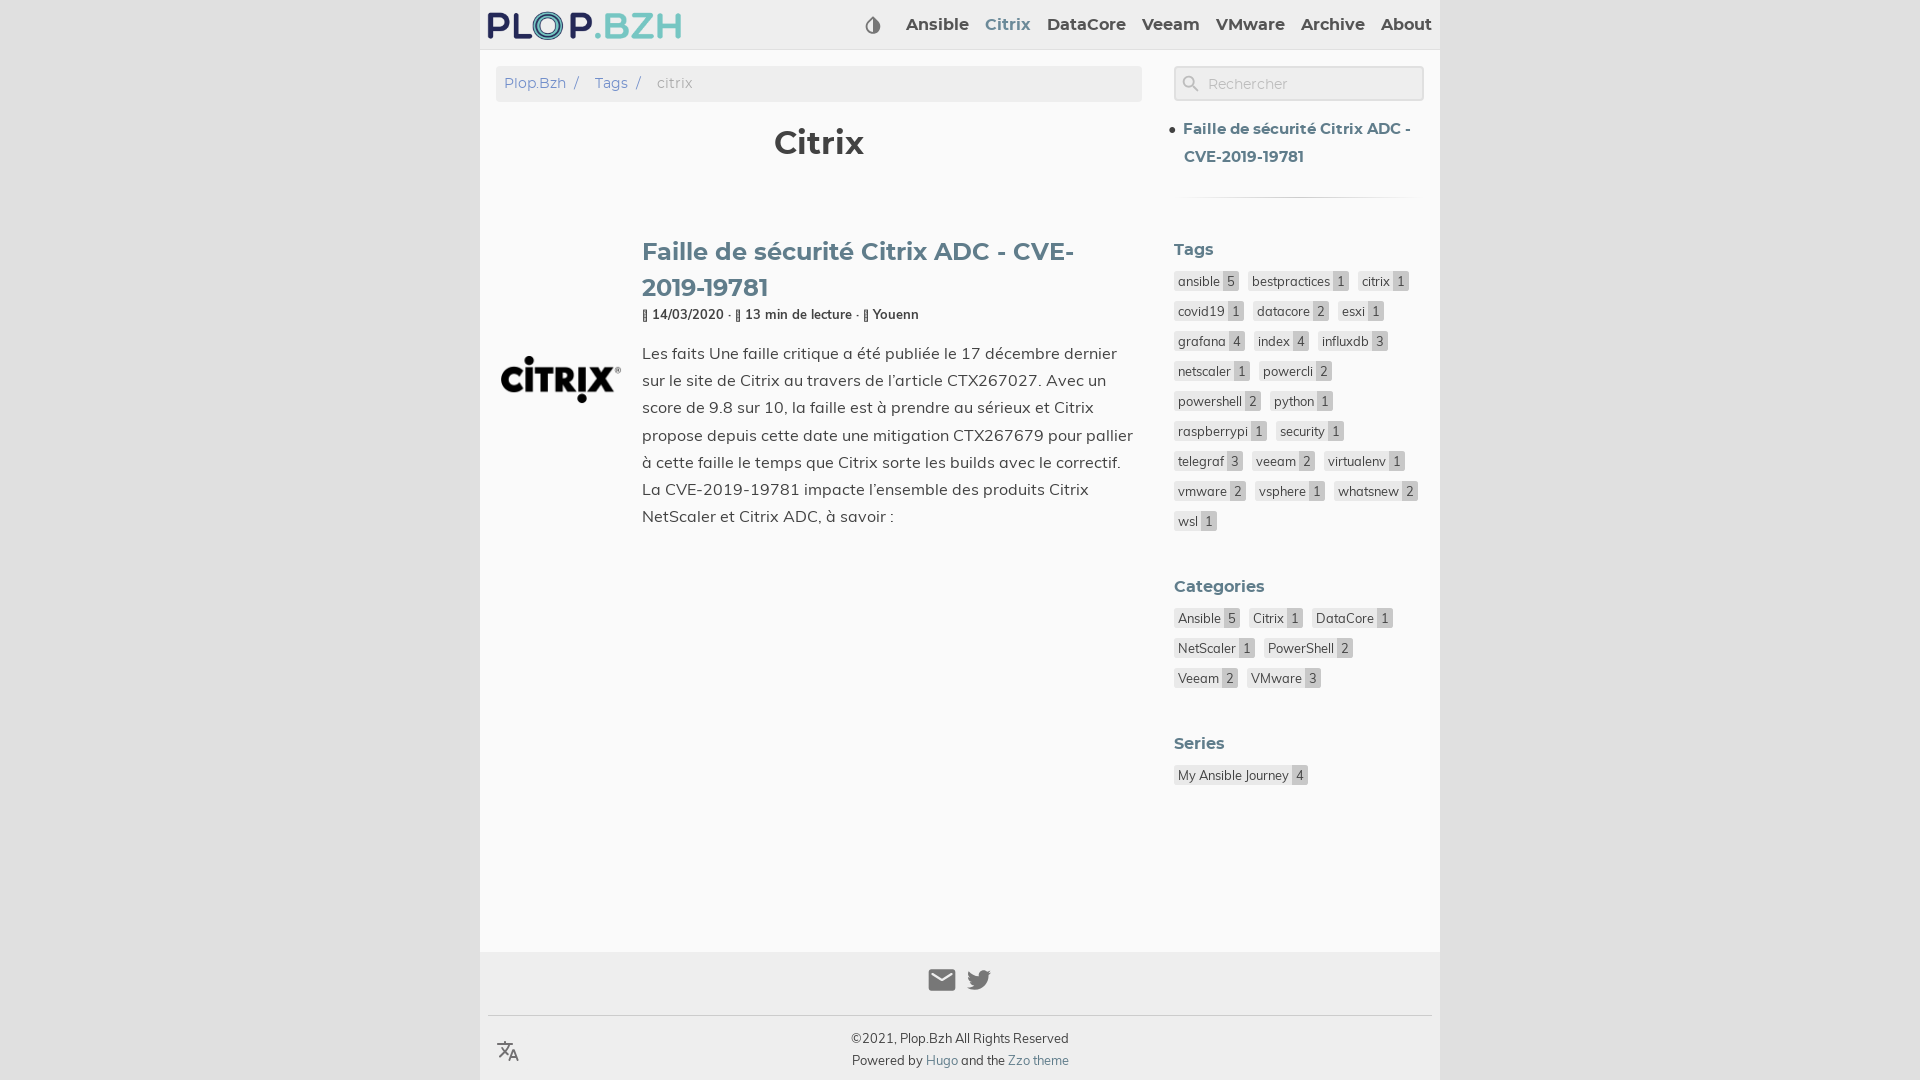 Image resolution: width=1920 pixels, height=1080 pixels. What do you see at coordinates (1209, 311) in the screenshot?
I see `covid19 1` at bounding box center [1209, 311].